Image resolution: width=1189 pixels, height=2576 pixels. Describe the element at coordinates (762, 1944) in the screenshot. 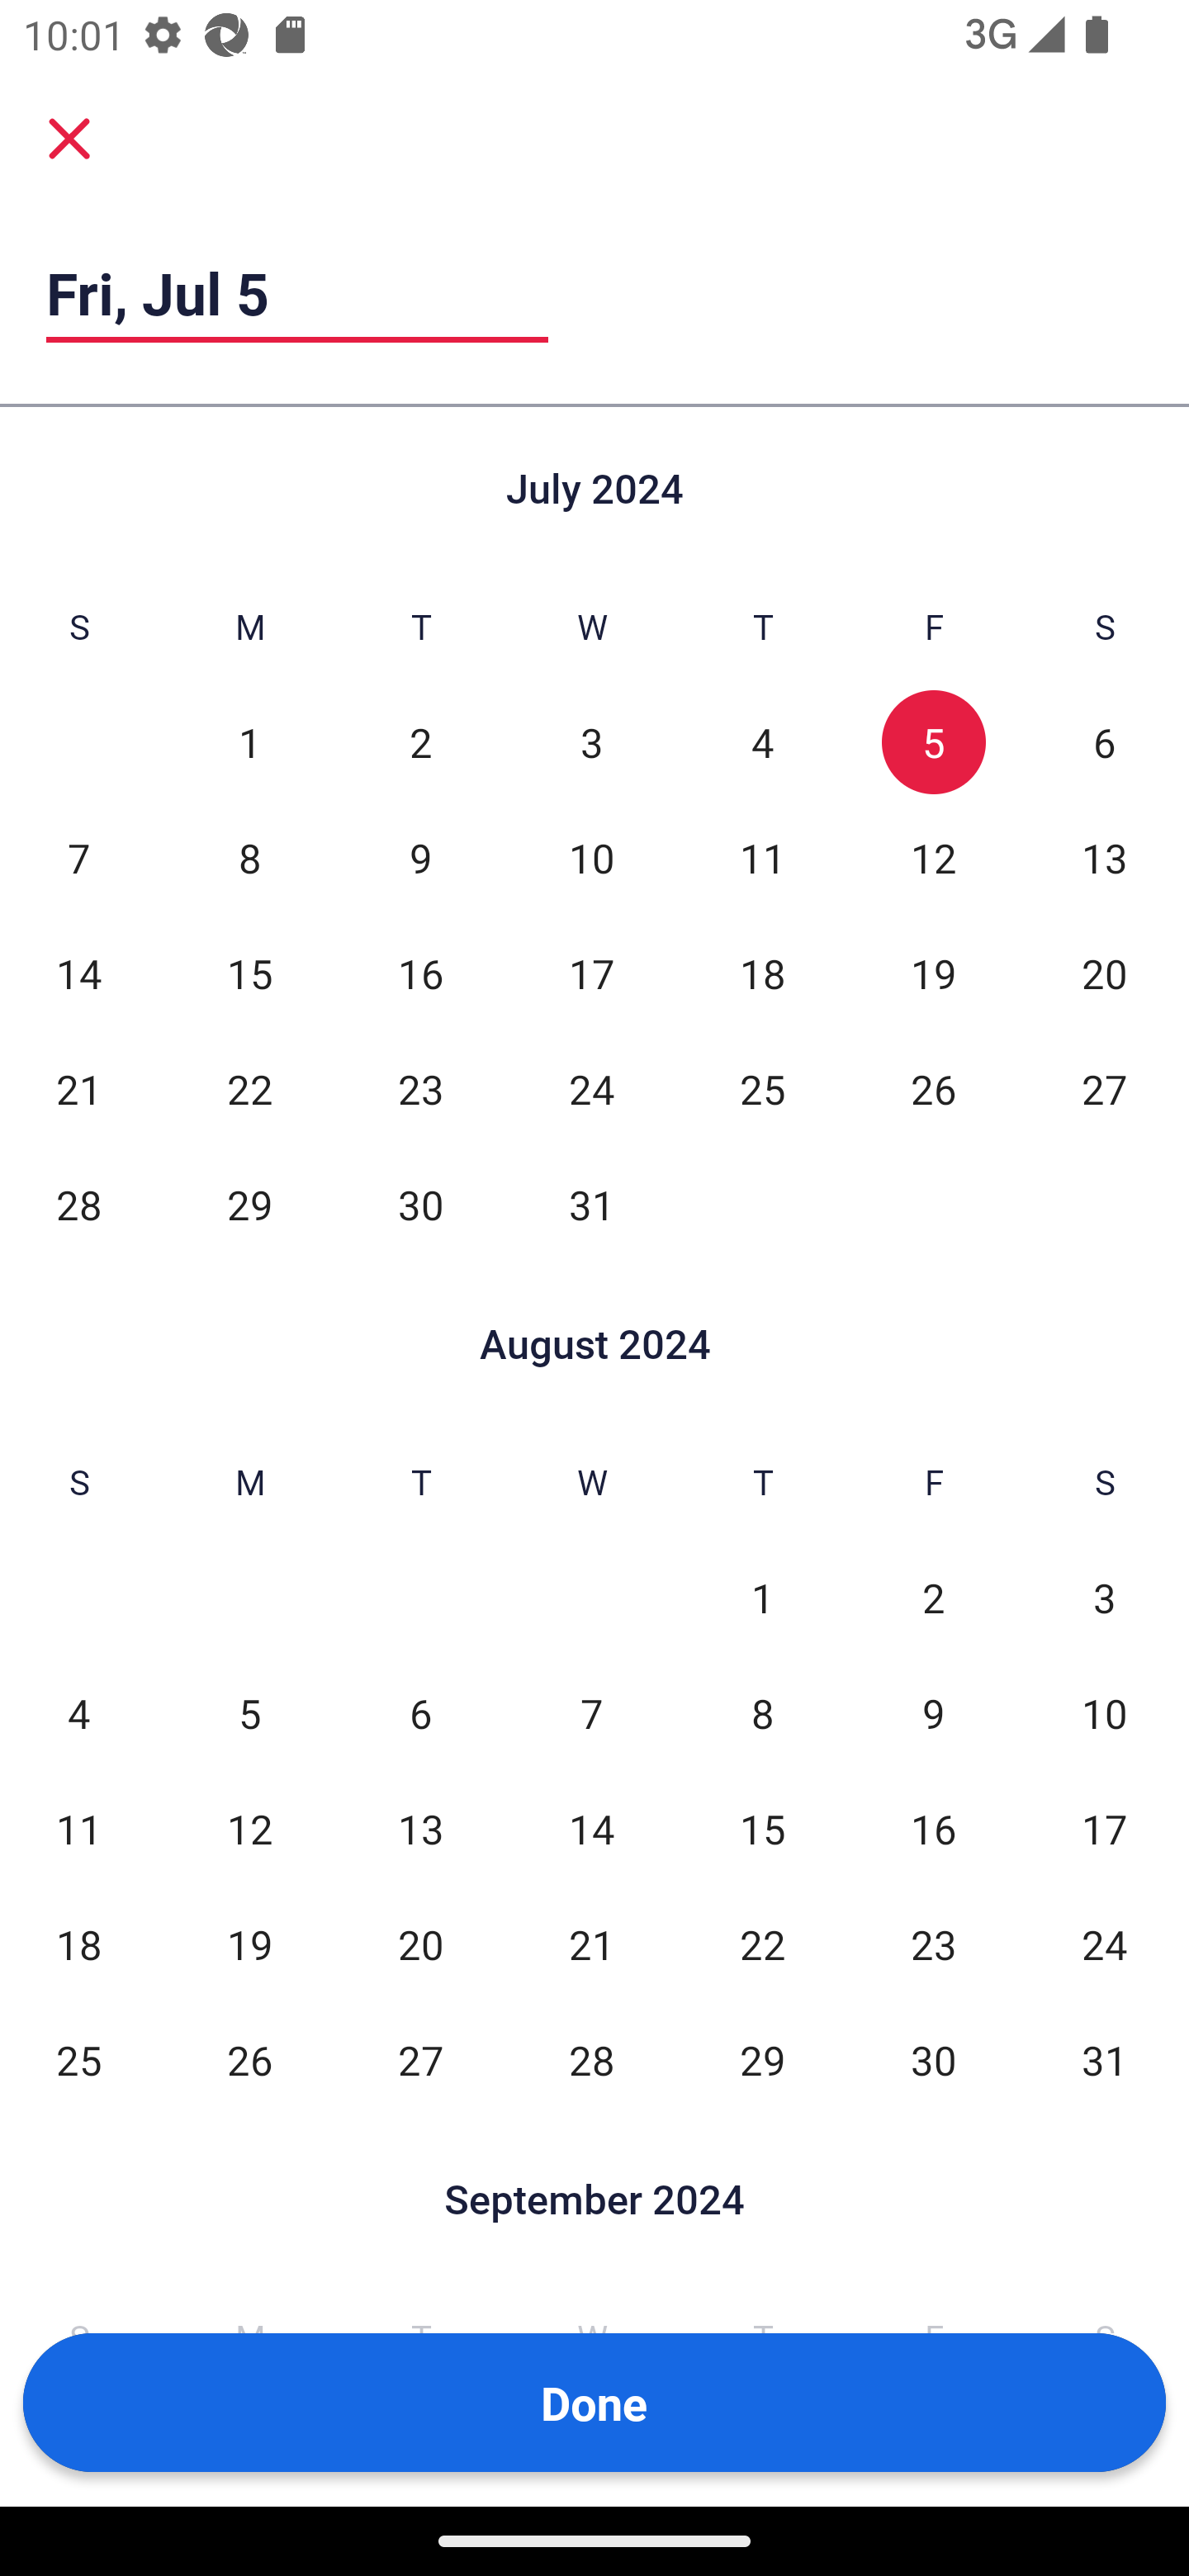

I see `22 Thu, Aug 22, Not Selected` at that location.